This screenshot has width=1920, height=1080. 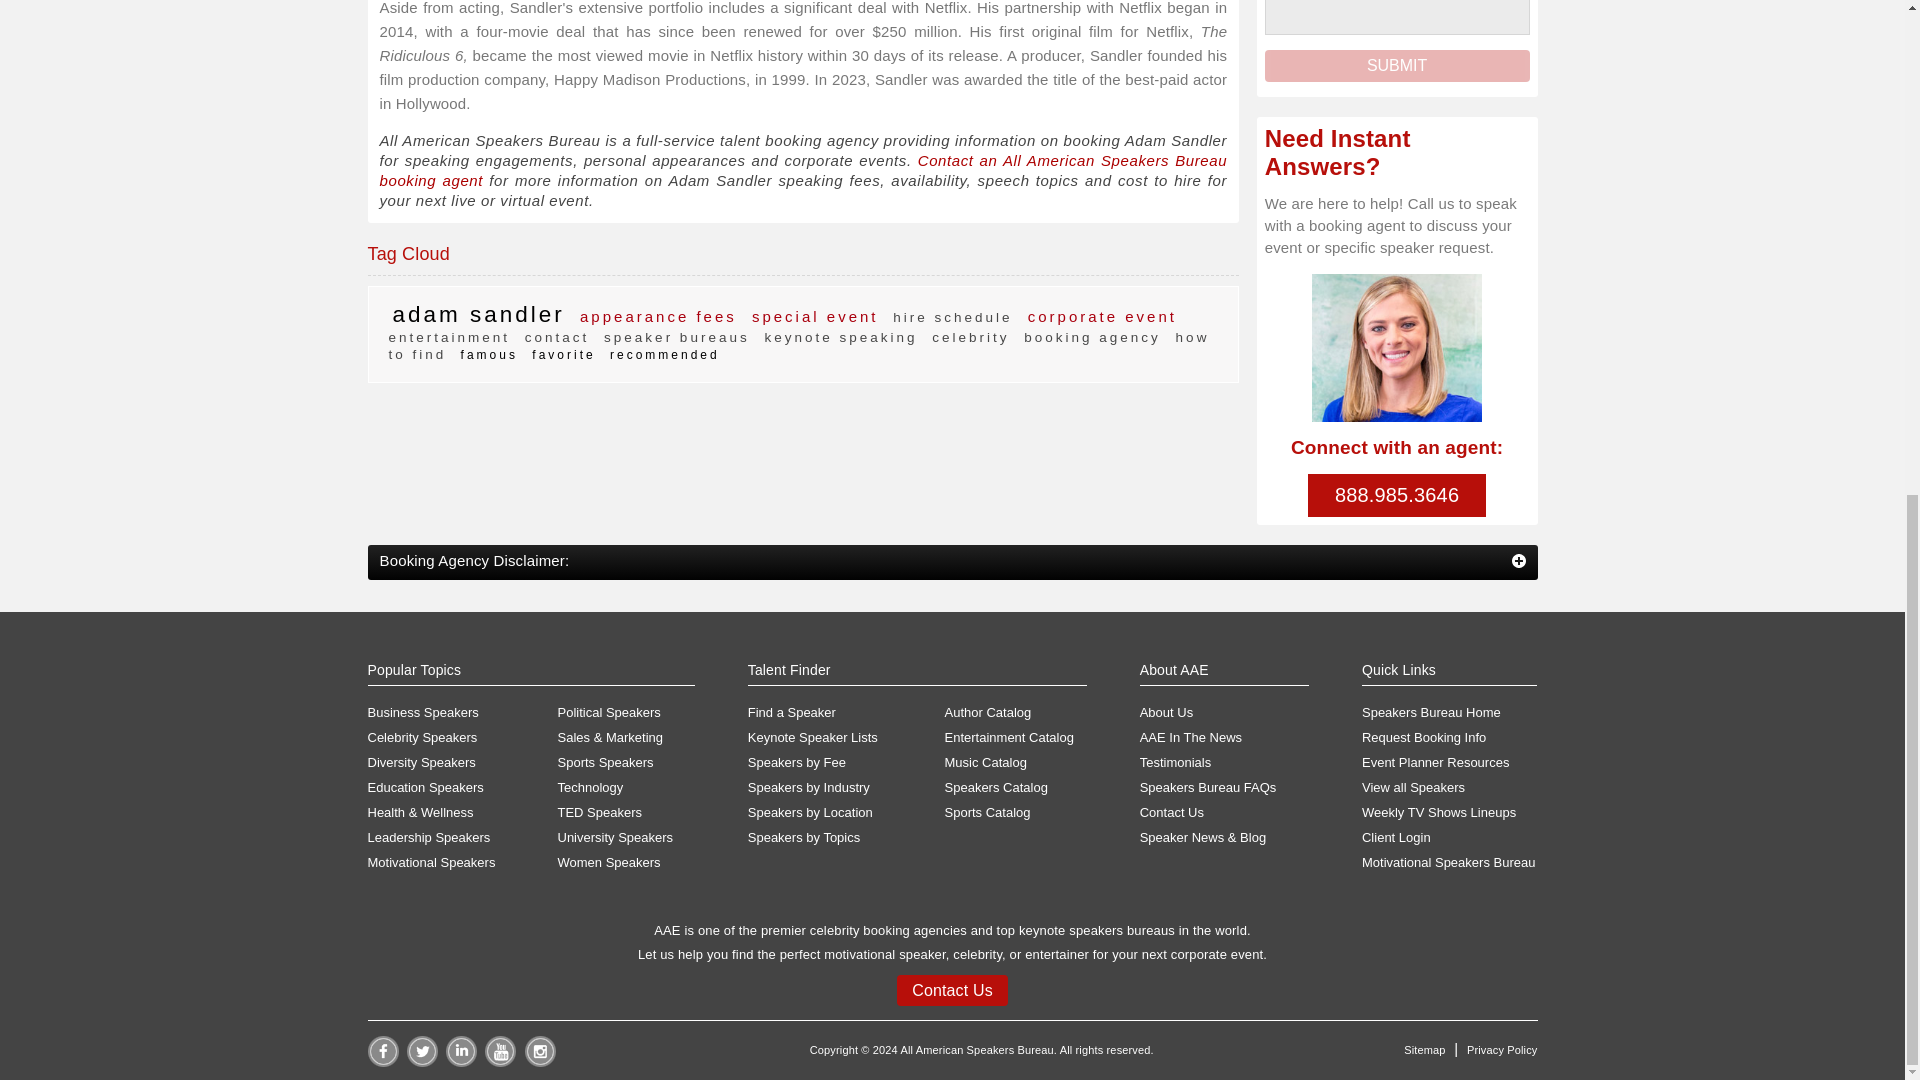 I want to click on SUBMIT, so click(x=1398, y=66).